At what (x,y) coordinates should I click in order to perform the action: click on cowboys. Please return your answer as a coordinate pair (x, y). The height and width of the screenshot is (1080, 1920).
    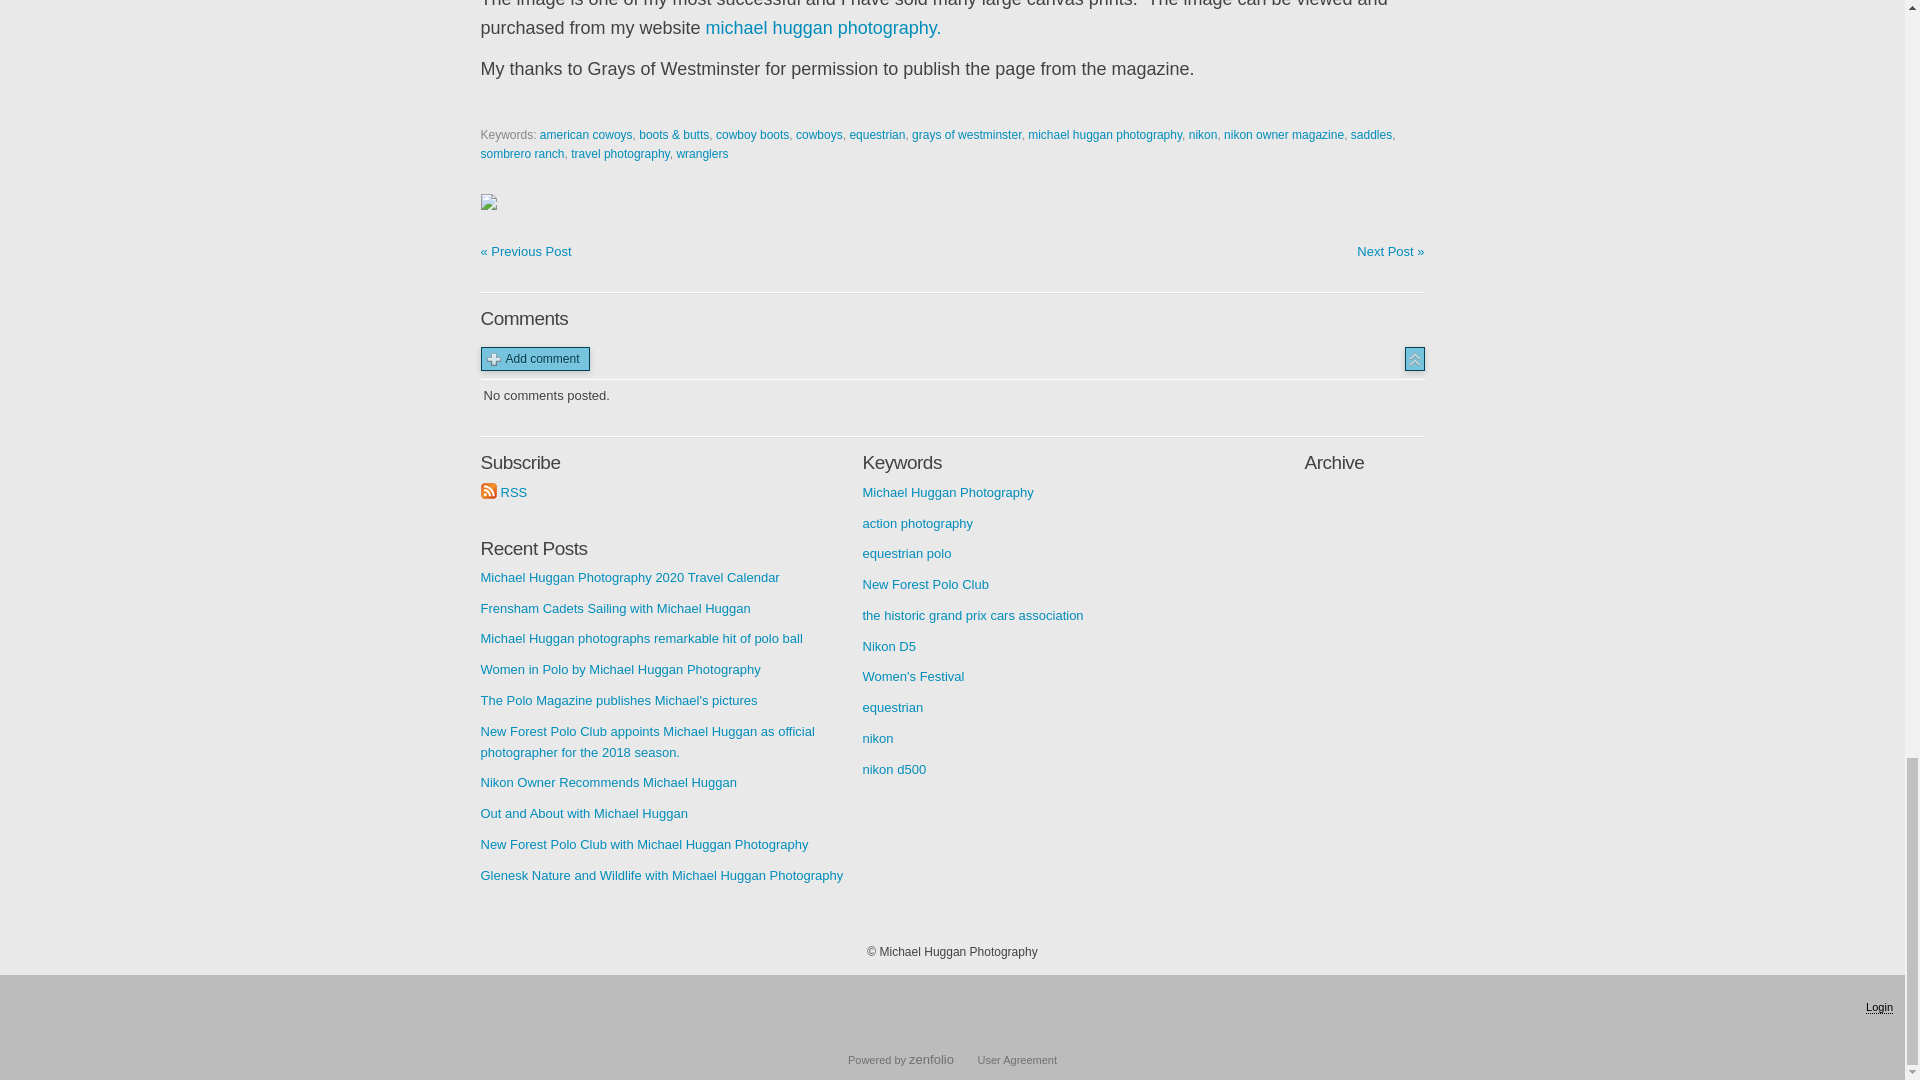
    Looking at the image, I should click on (819, 134).